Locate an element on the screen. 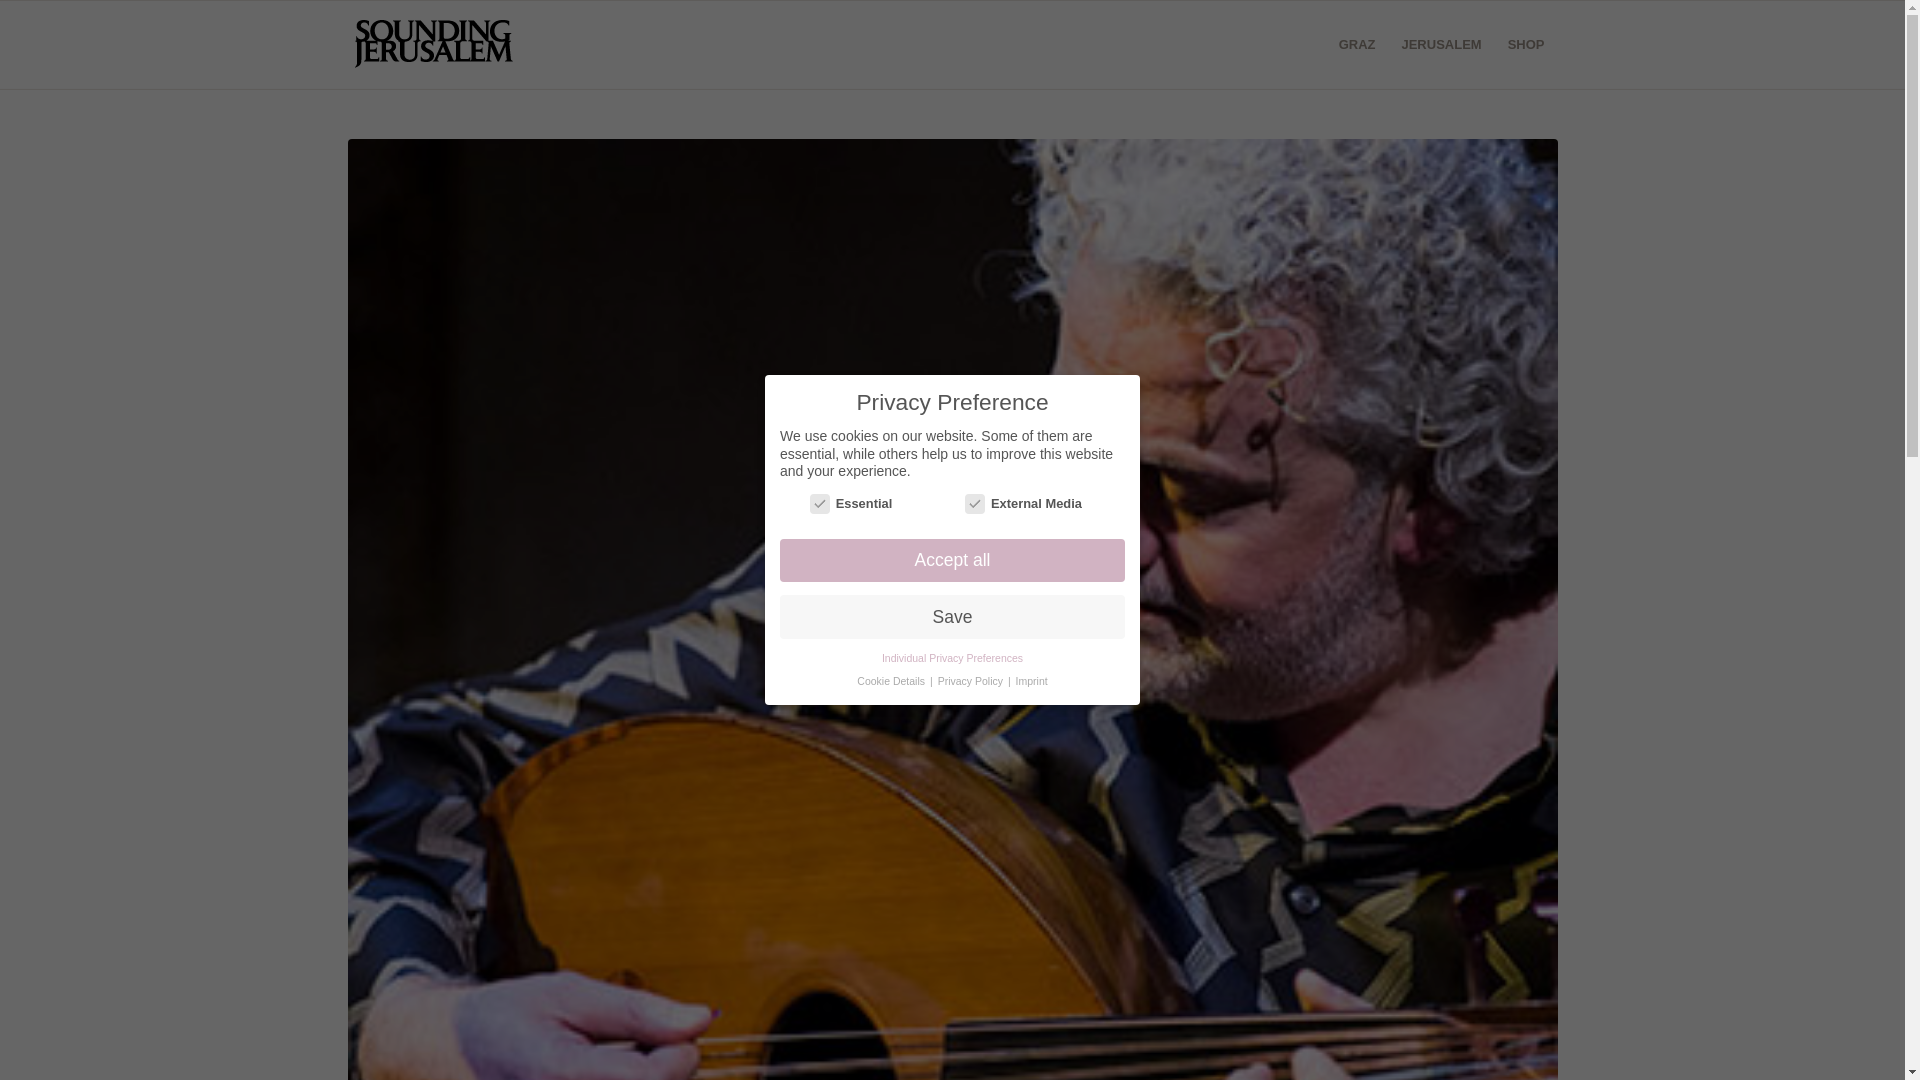  Individual Privacy Preferences is located at coordinates (952, 552).